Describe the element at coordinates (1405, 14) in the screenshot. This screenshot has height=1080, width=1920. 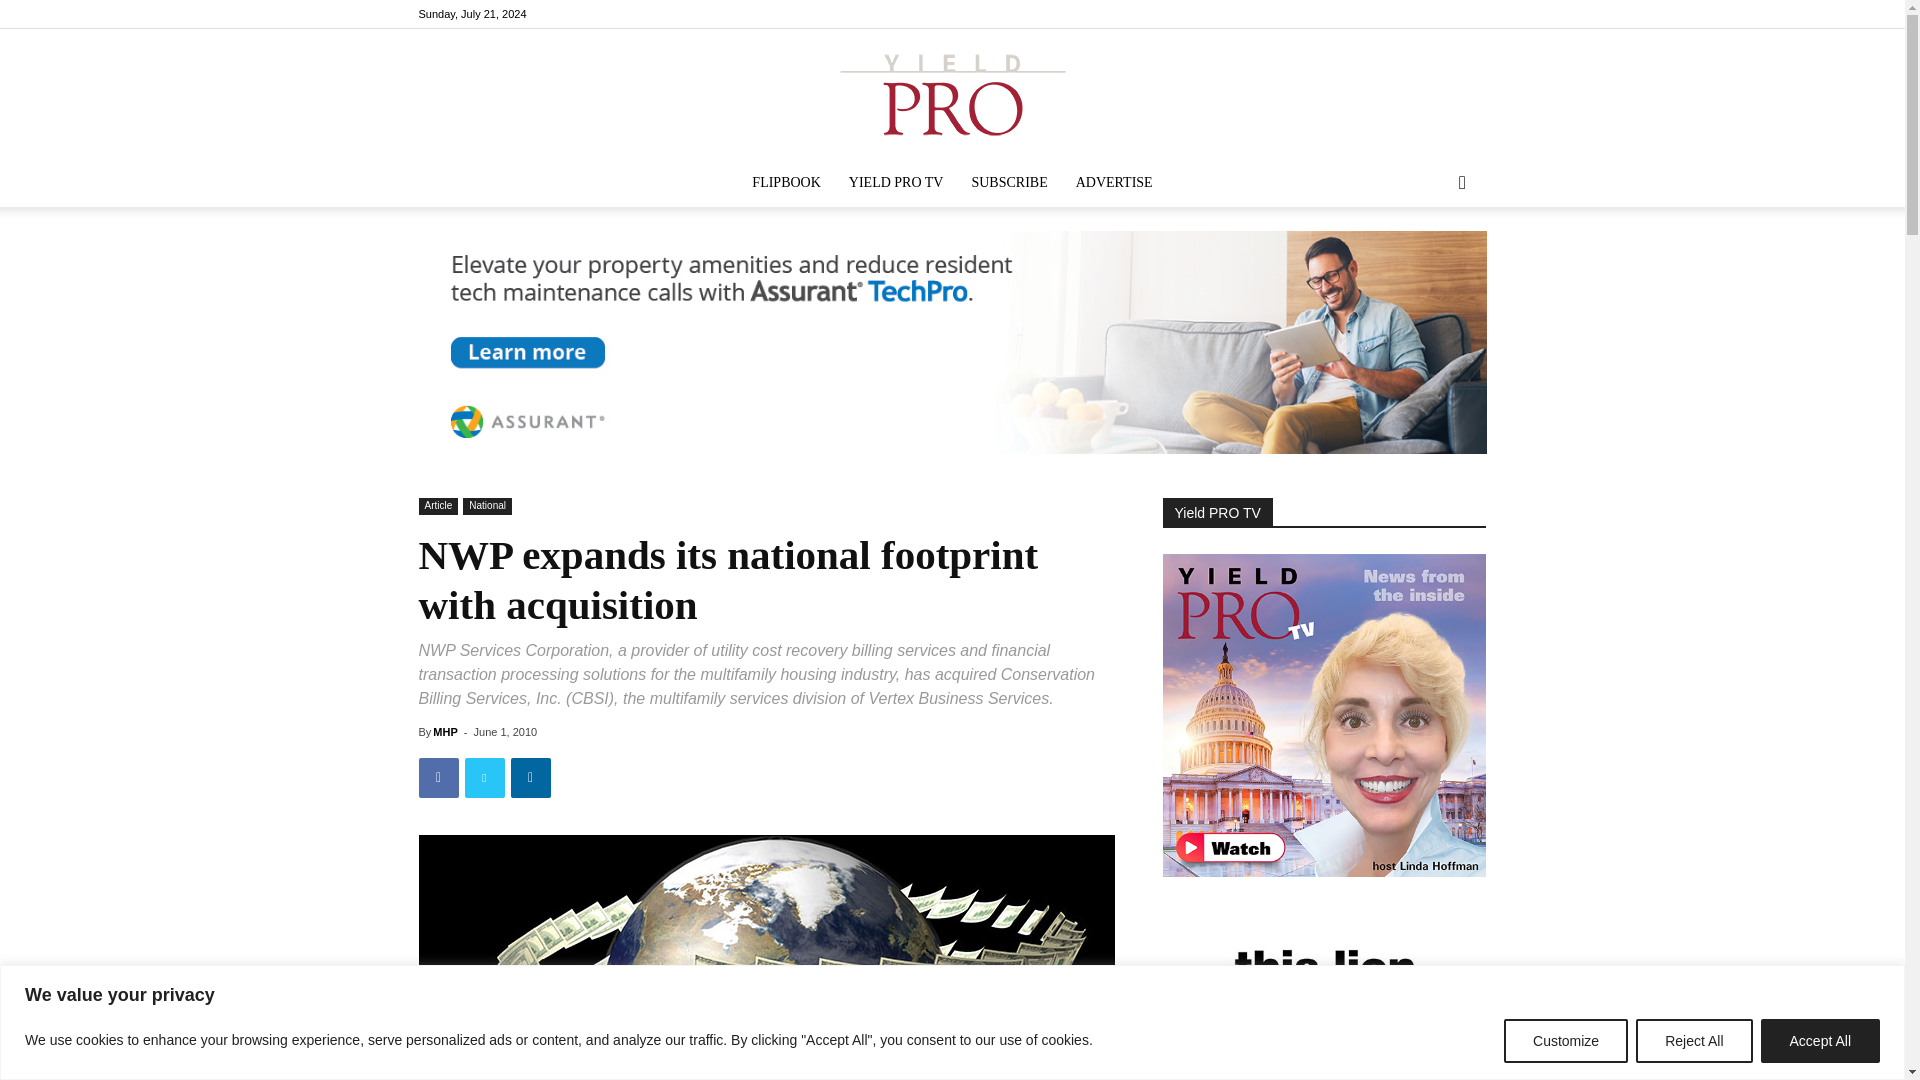
I see `Facebook` at that location.